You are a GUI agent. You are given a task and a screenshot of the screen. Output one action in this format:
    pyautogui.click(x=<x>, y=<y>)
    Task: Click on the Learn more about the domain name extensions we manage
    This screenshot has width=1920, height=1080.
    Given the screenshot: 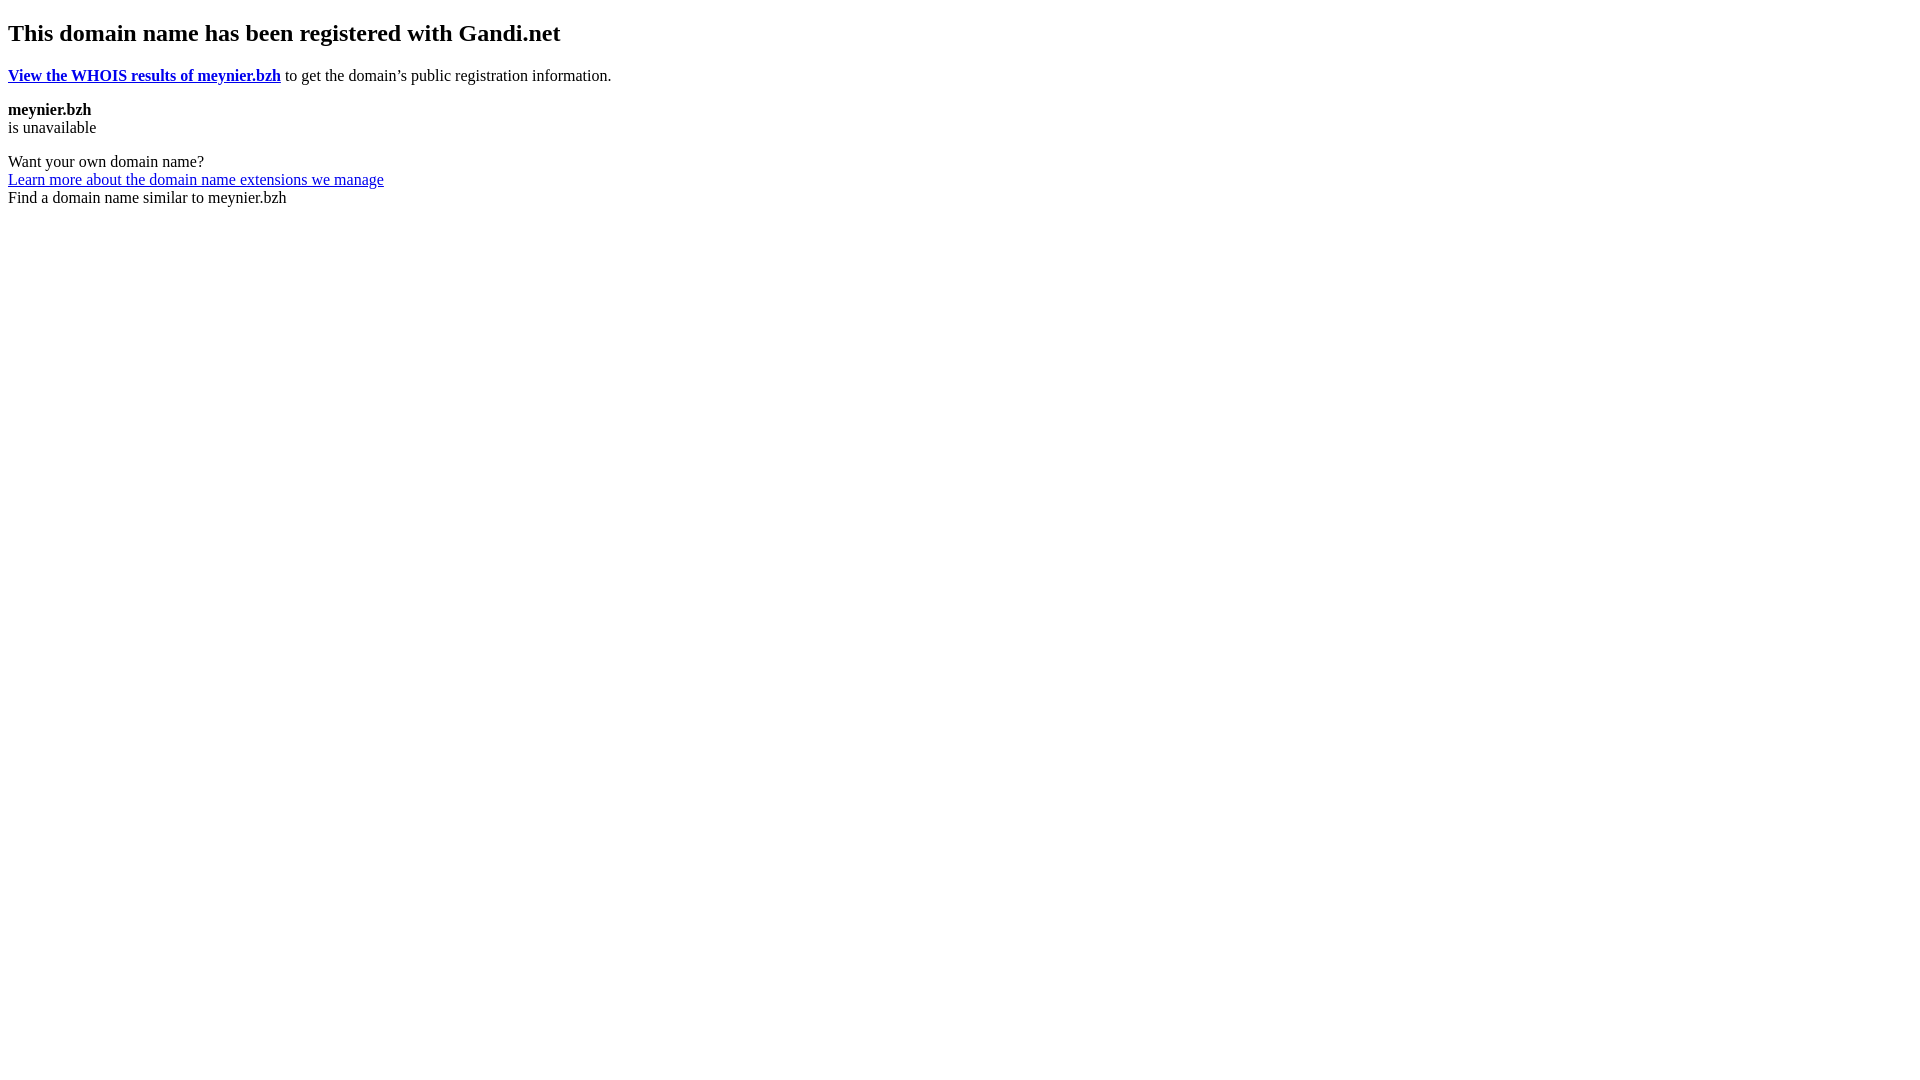 What is the action you would take?
    pyautogui.click(x=196, y=180)
    